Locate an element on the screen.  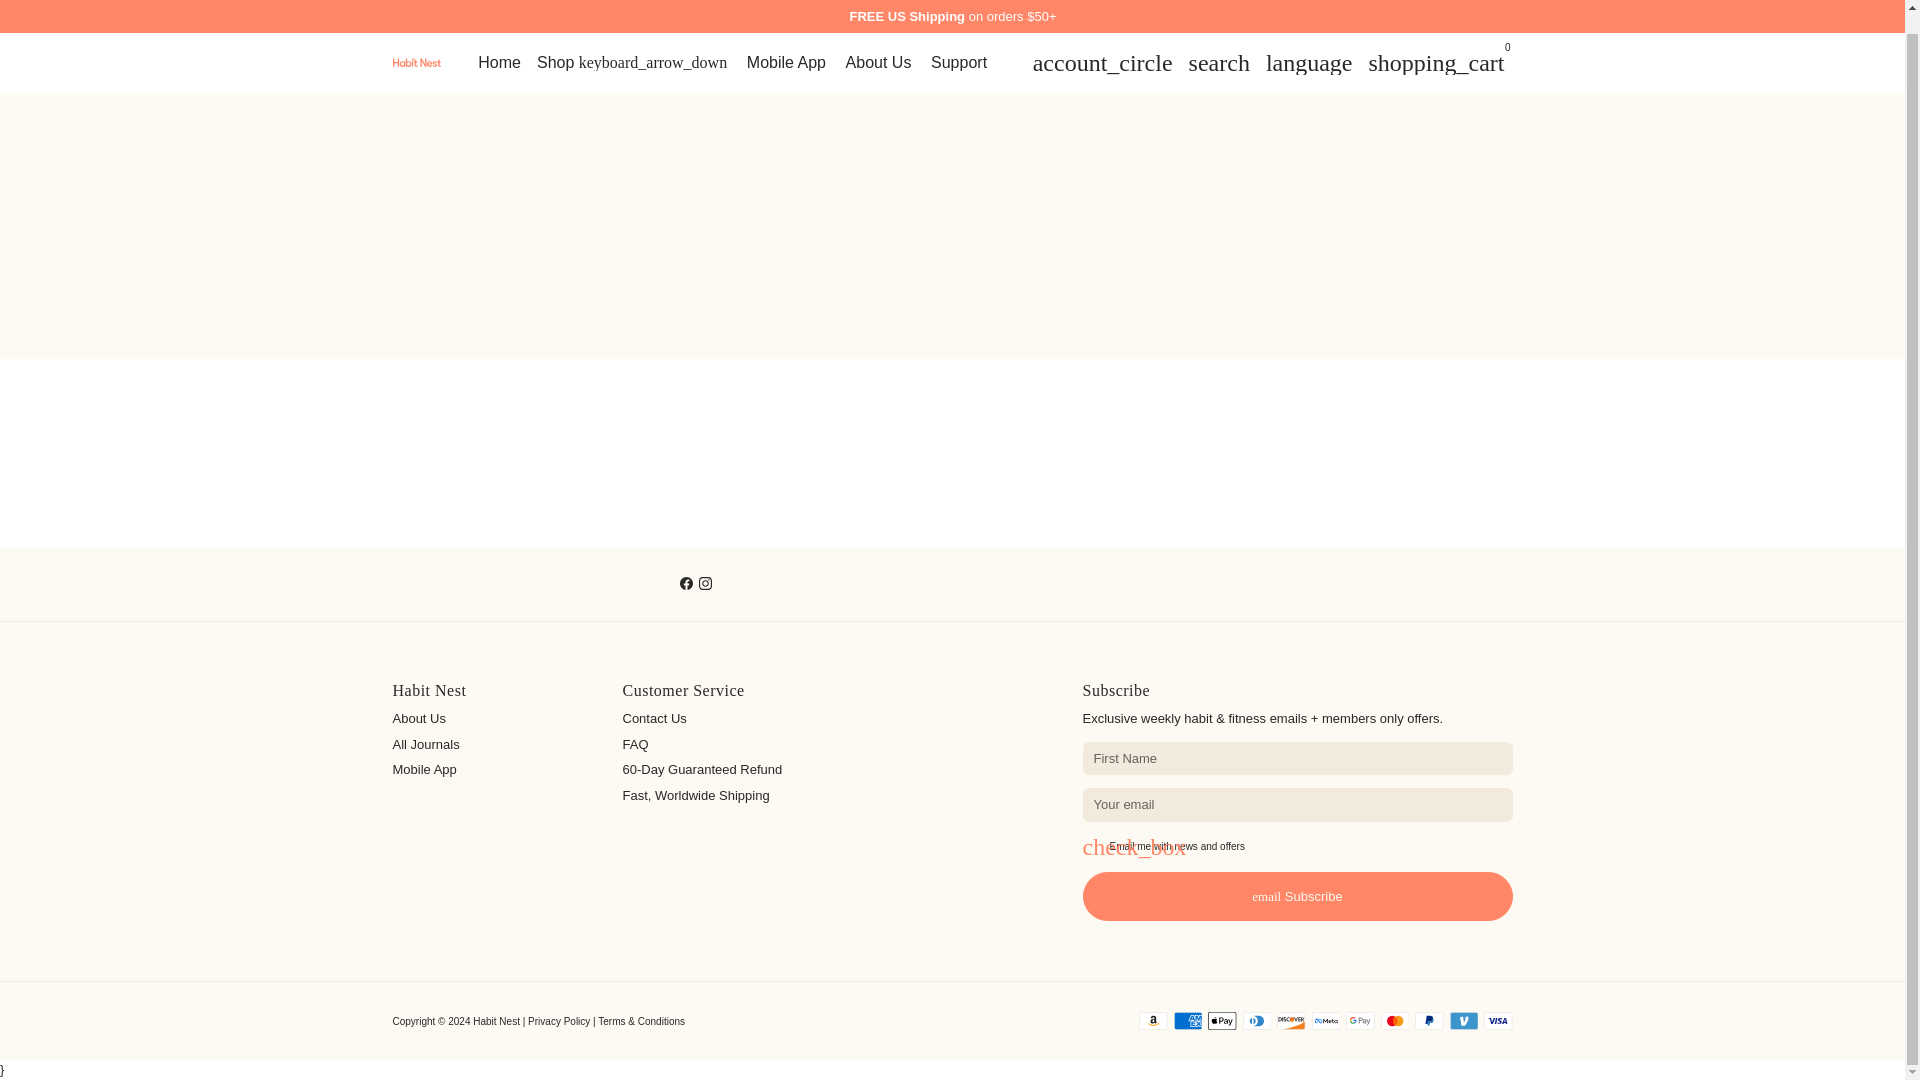
Home is located at coordinates (500, 42).